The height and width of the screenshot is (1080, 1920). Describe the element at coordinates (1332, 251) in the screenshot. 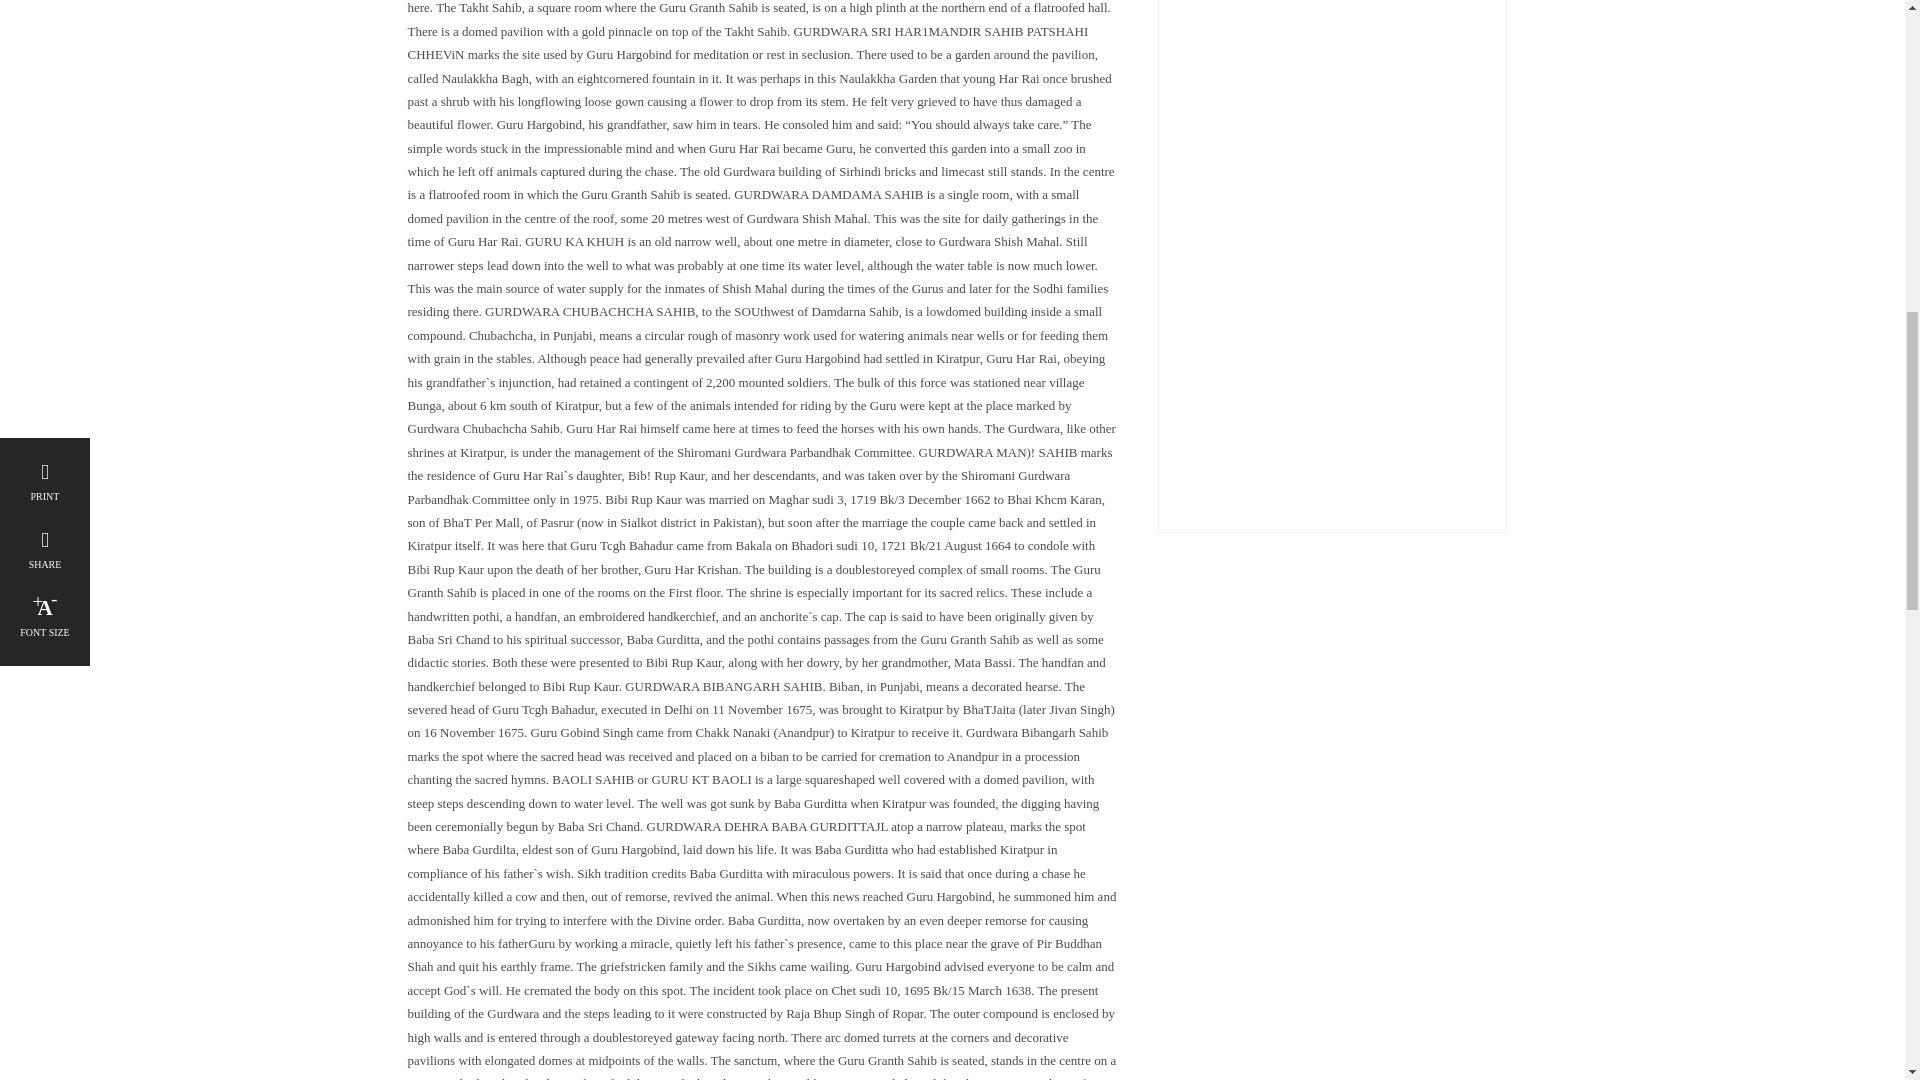

I see `Advertisement` at that location.